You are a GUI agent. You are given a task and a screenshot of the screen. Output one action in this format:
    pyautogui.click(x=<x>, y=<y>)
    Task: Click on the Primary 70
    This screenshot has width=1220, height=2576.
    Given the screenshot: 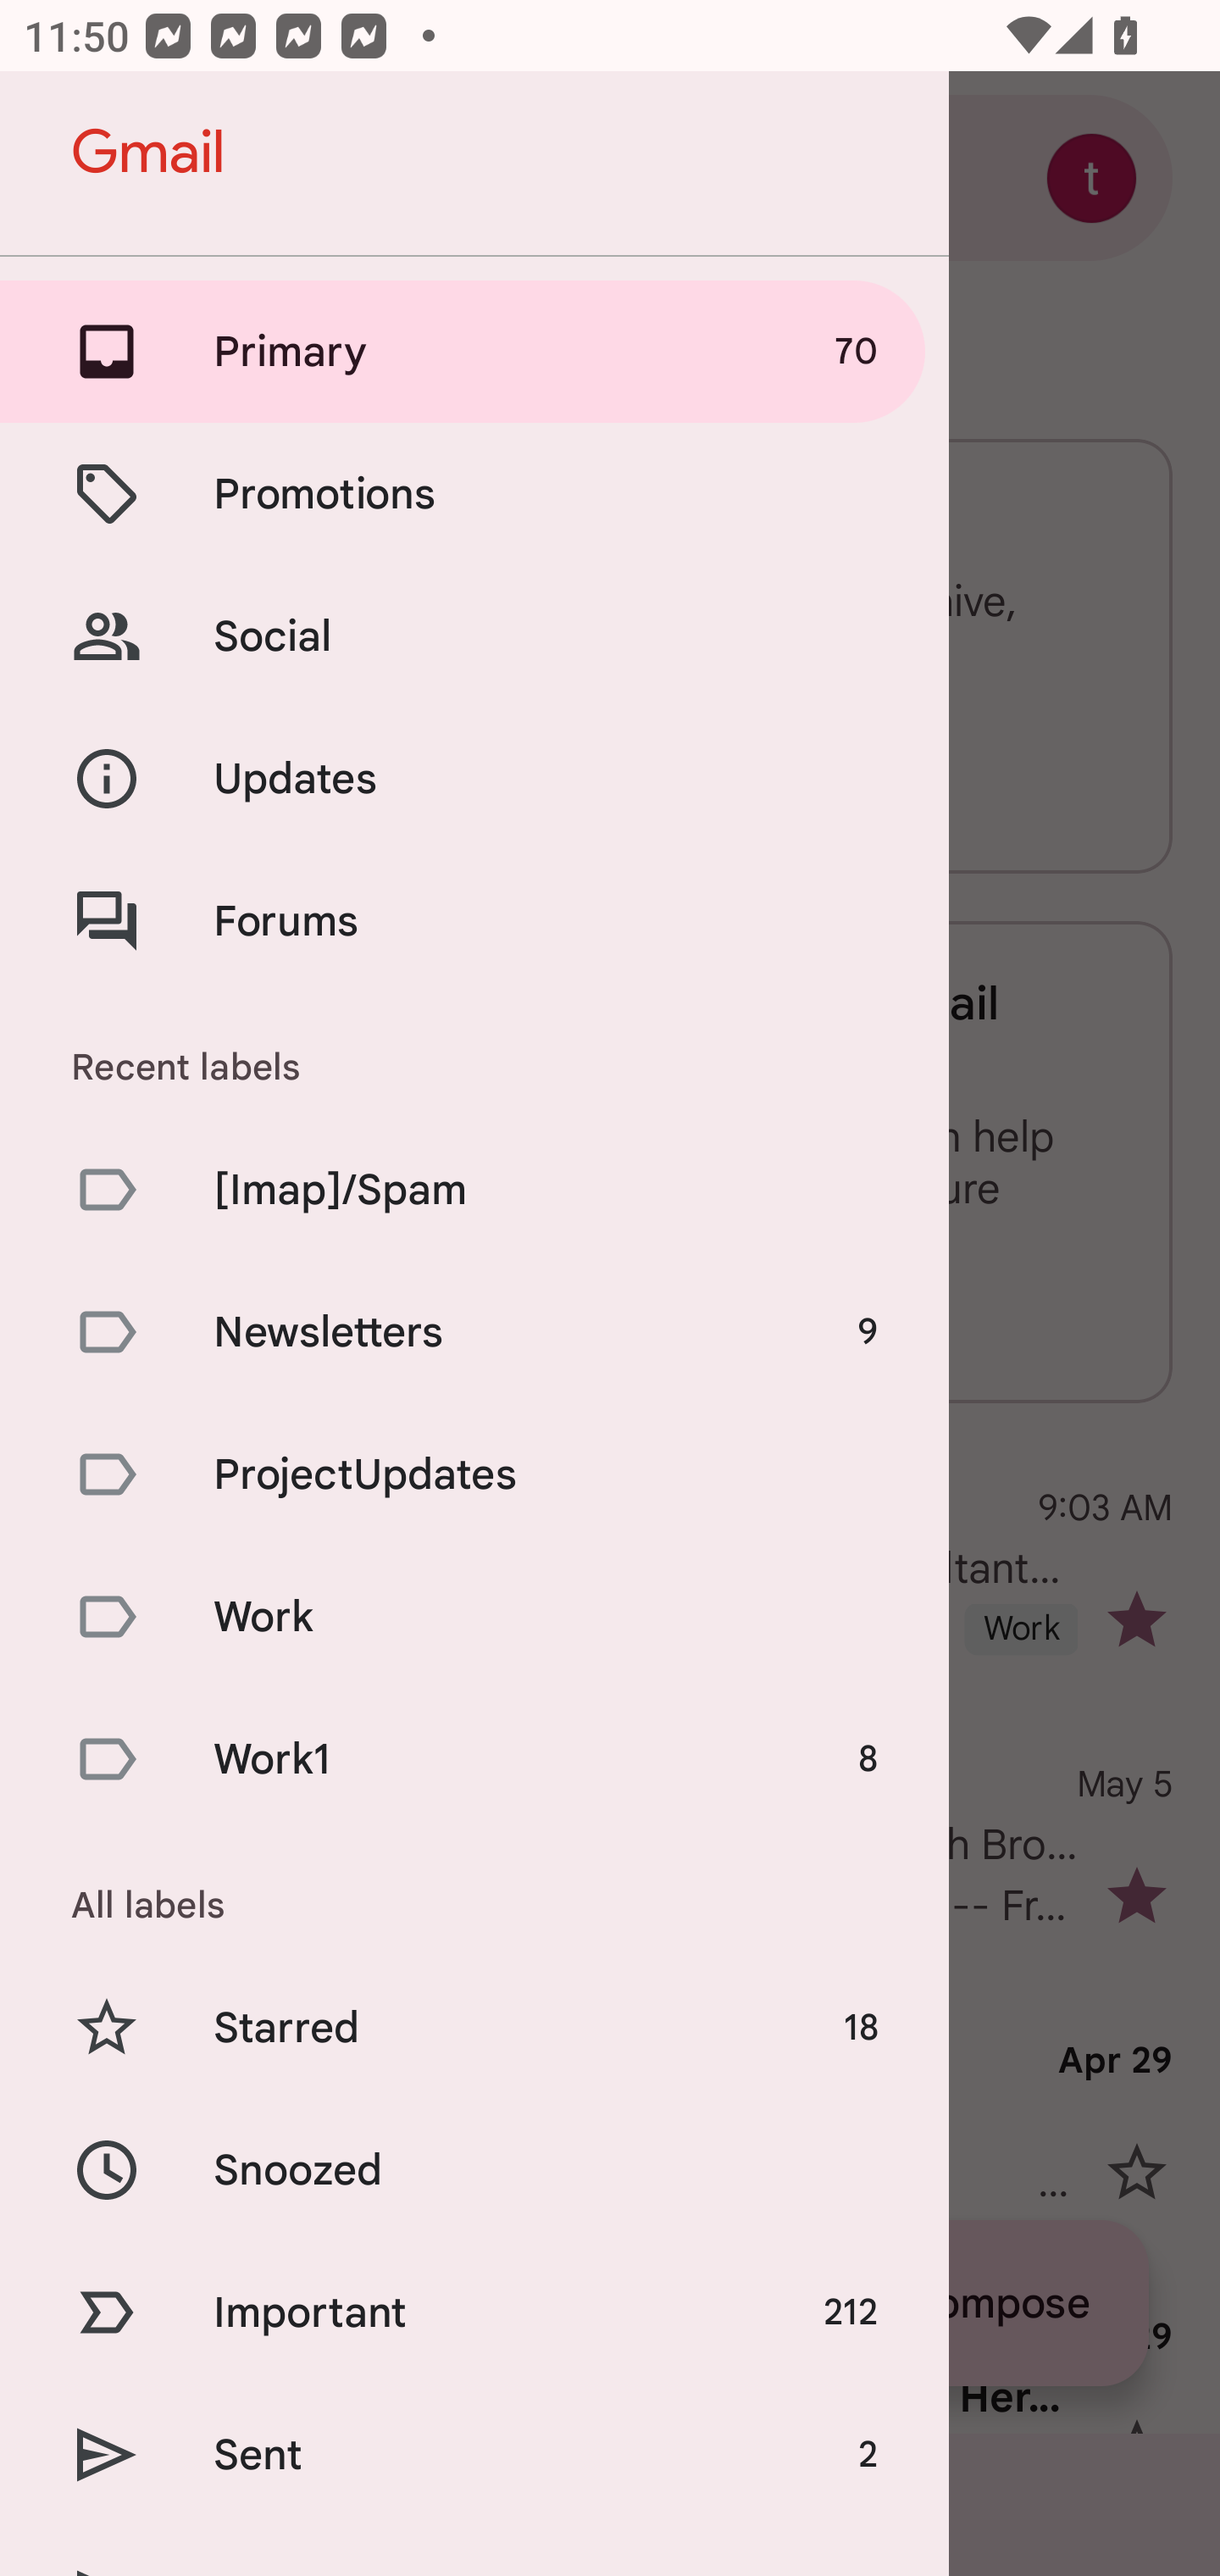 What is the action you would take?
    pyautogui.click(x=474, y=351)
    